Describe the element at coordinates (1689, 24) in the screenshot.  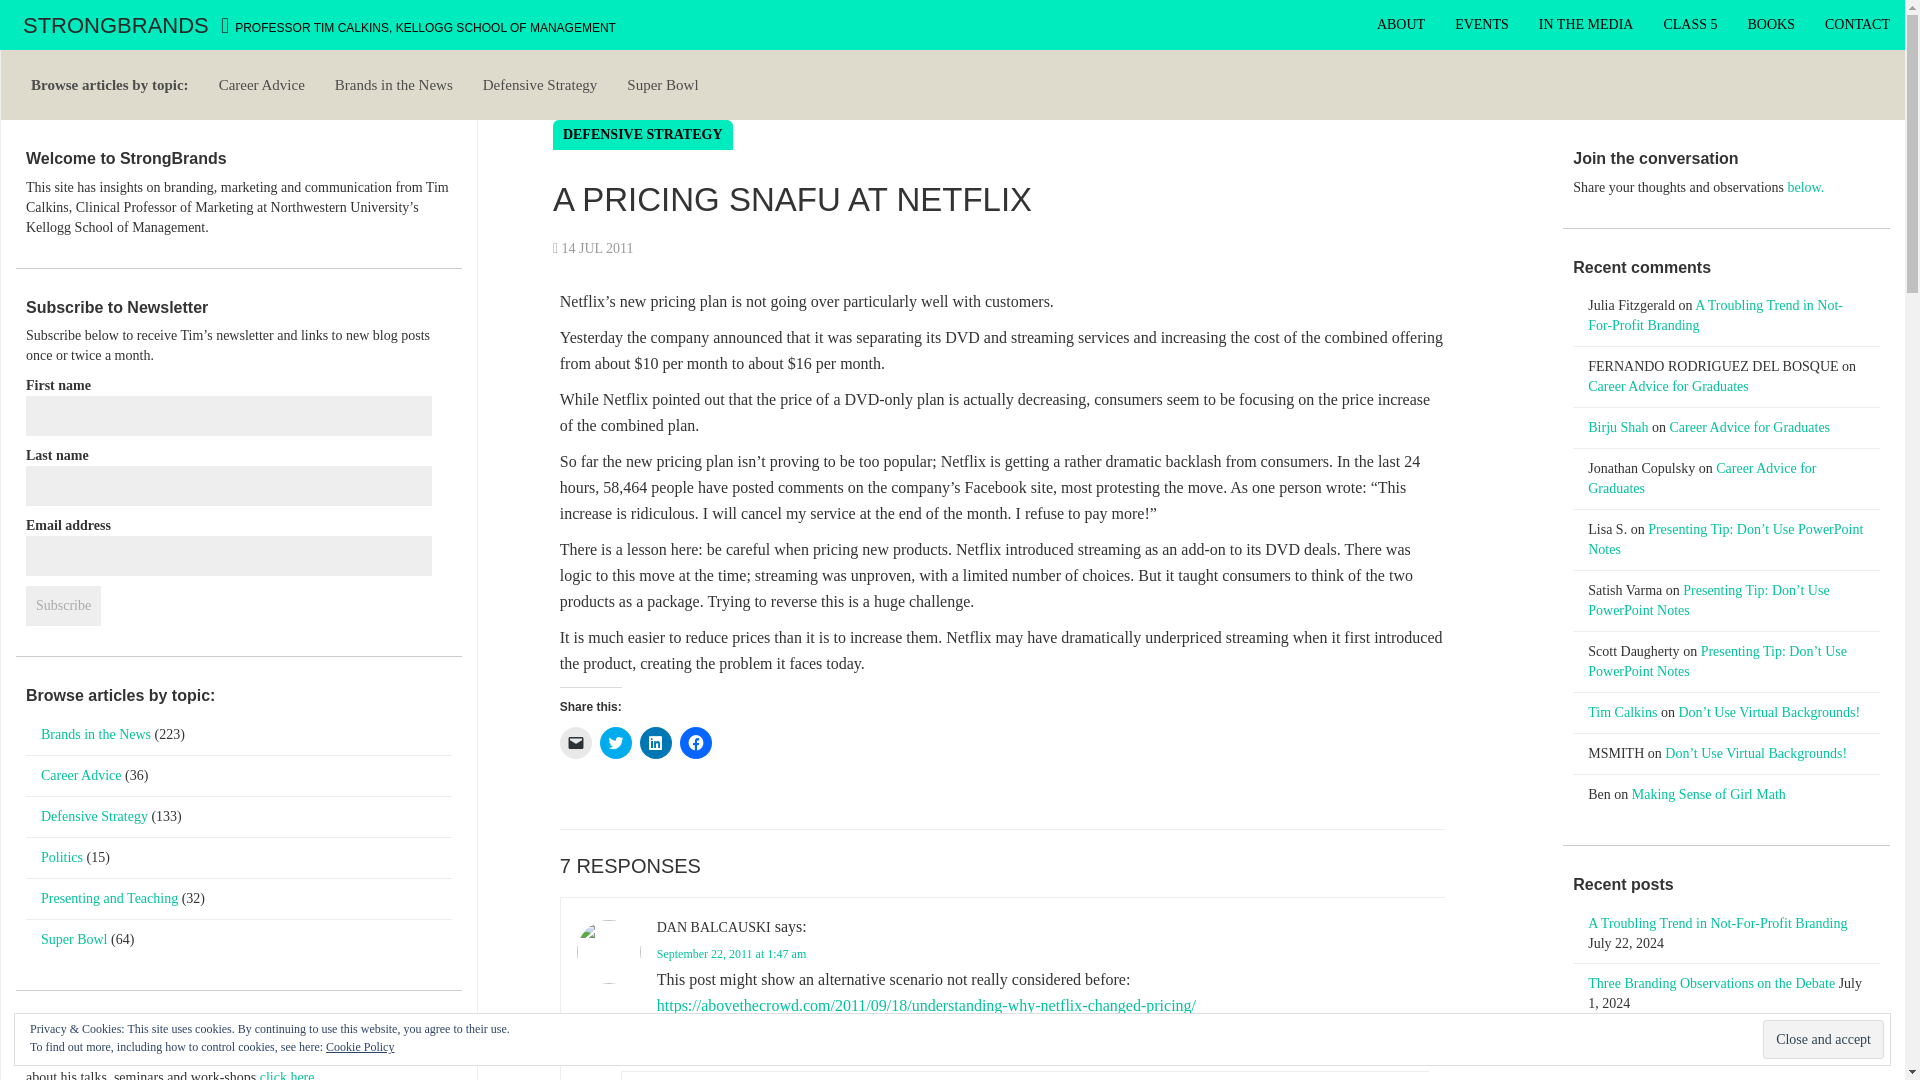
I see `CLASS 5` at that location.